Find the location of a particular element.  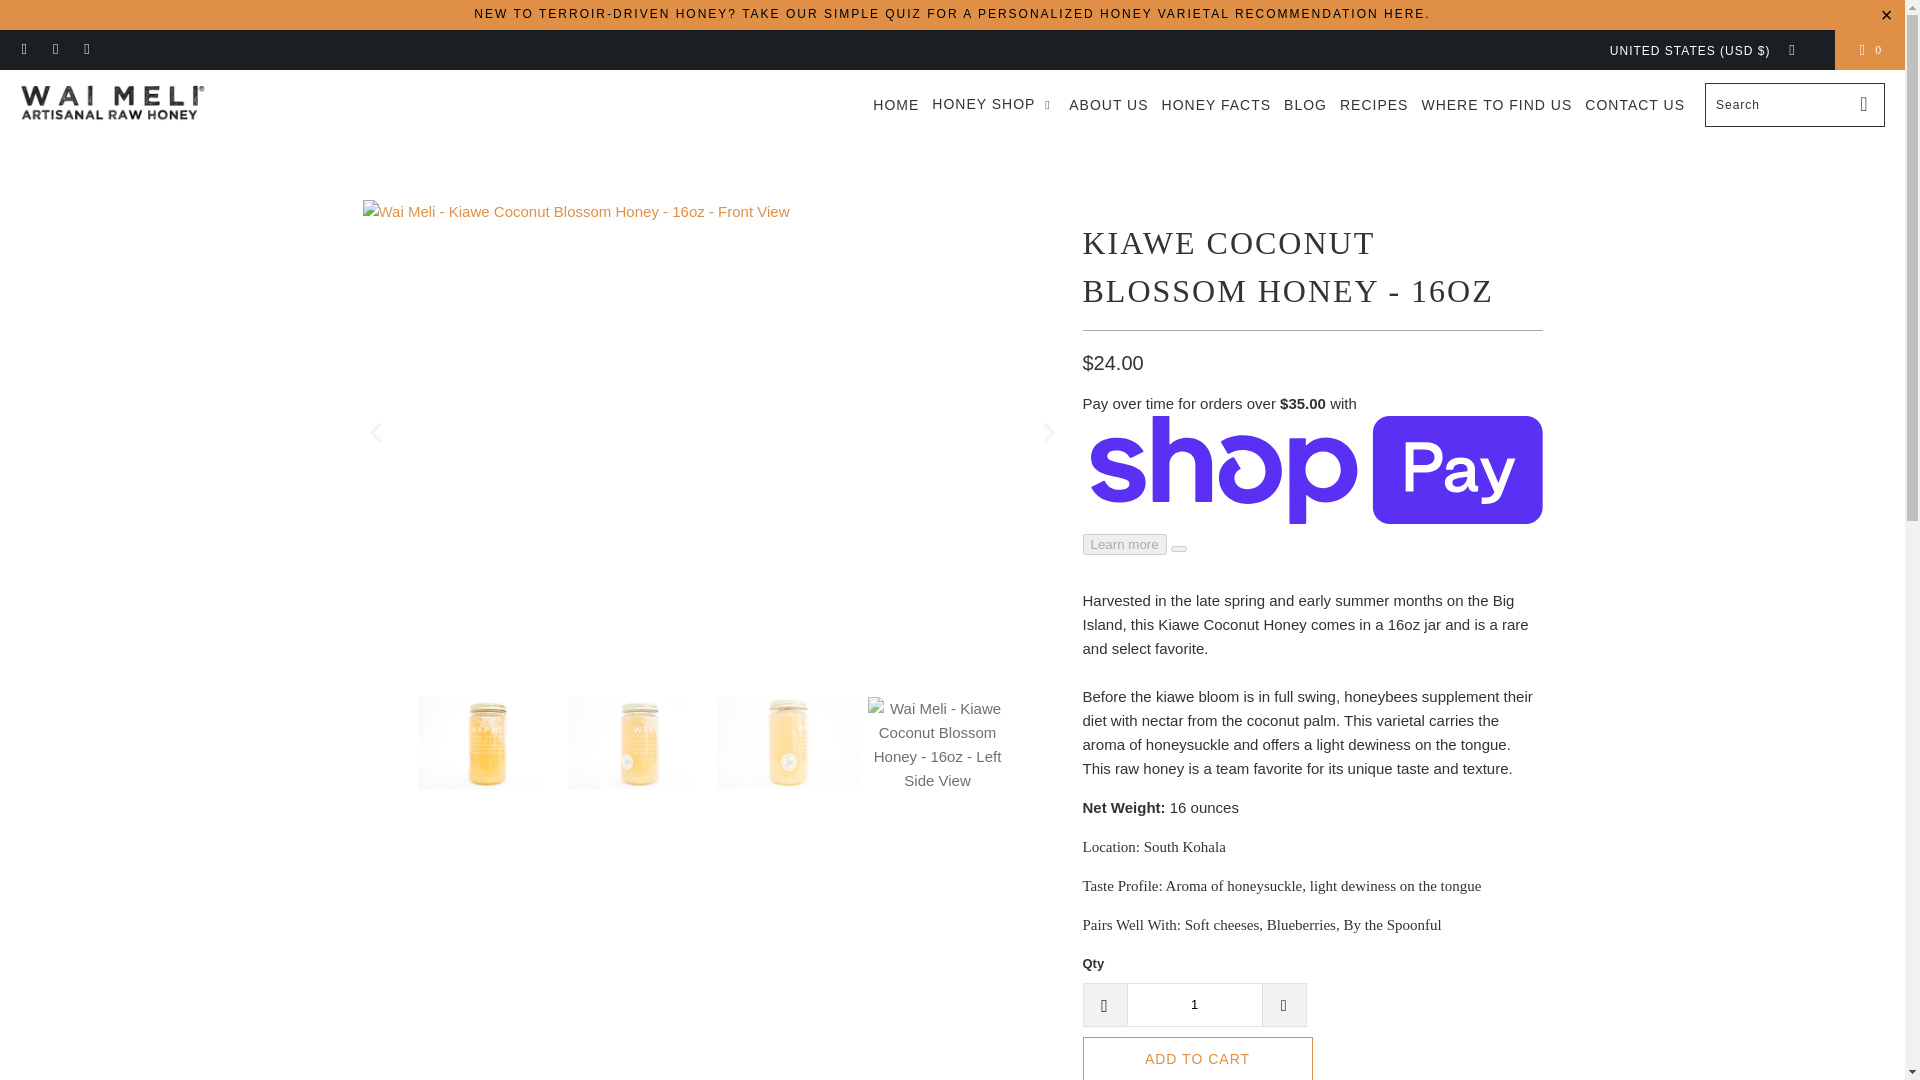

Email Wai Meli  is located at coordinates (24, 50).